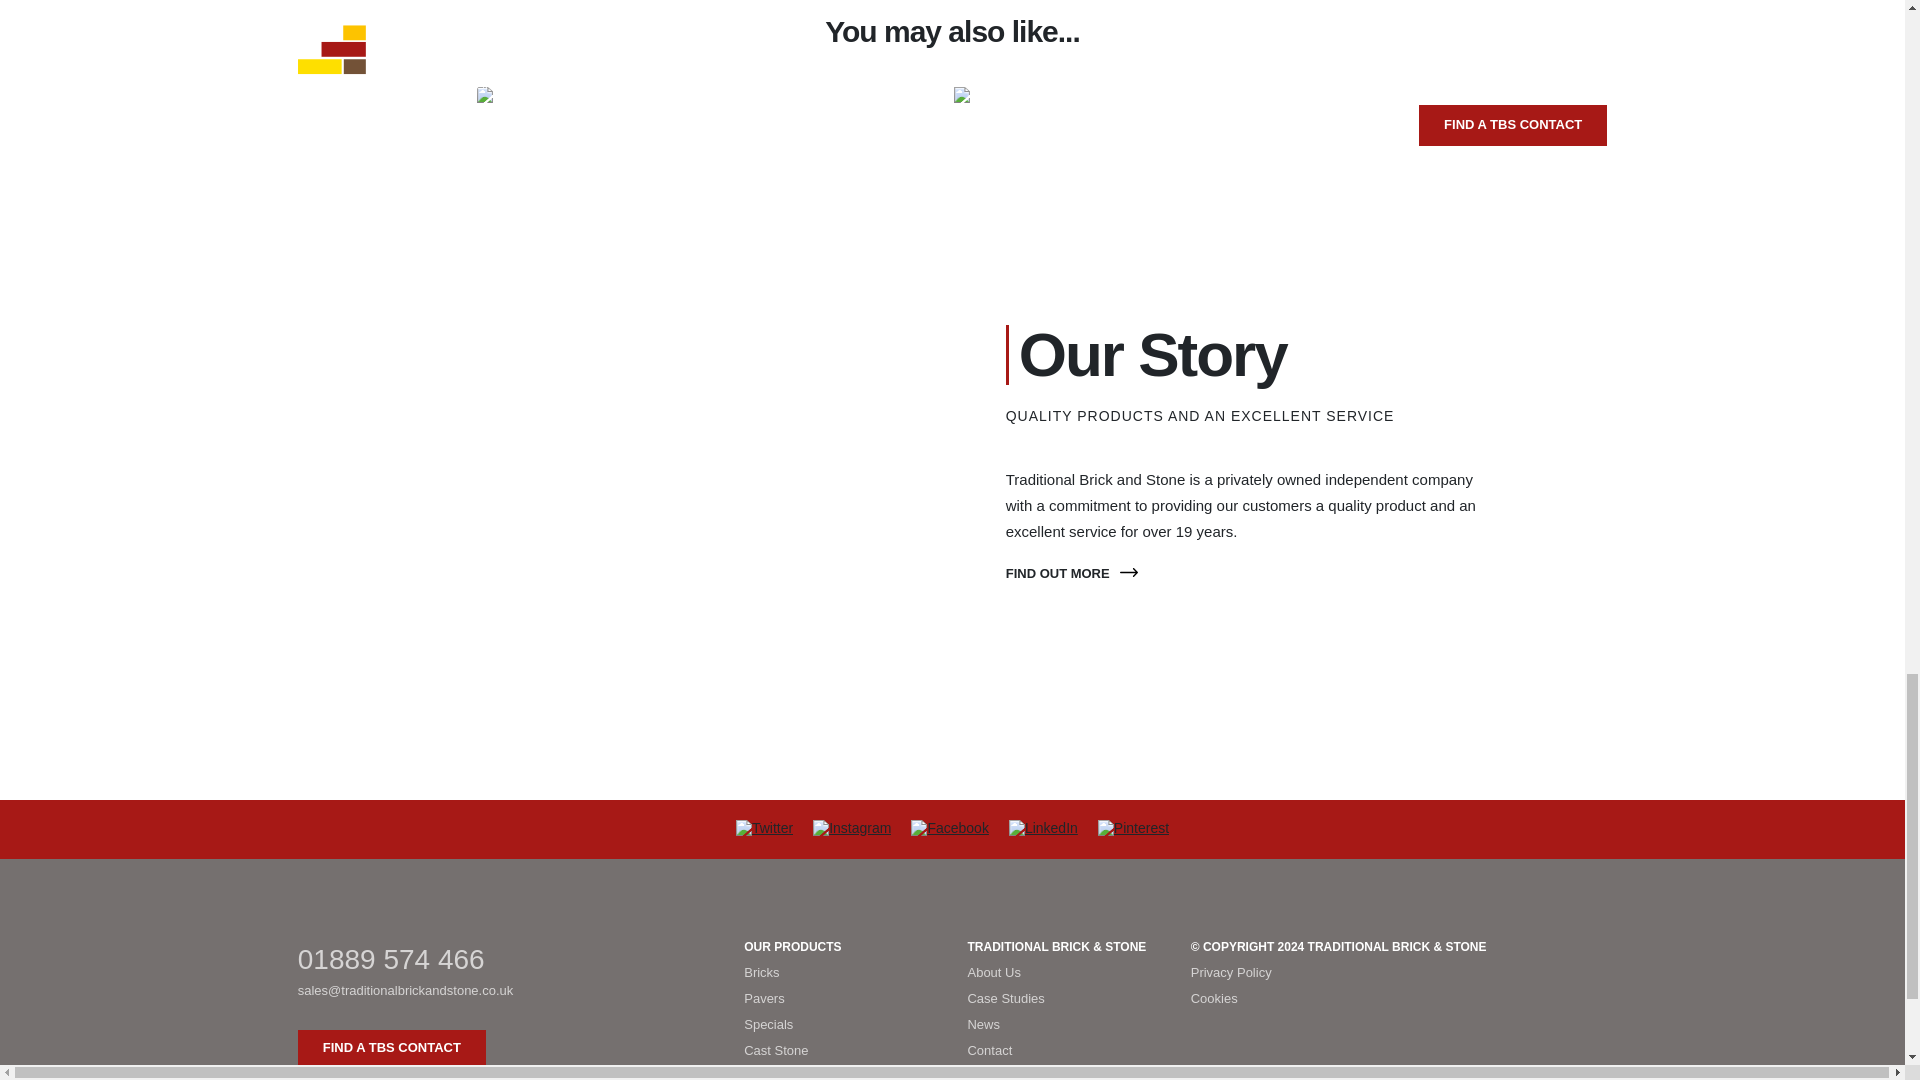  Describe the element at coordinates (506, 958) in the screenshot. I see `01889 574 466` at that location.